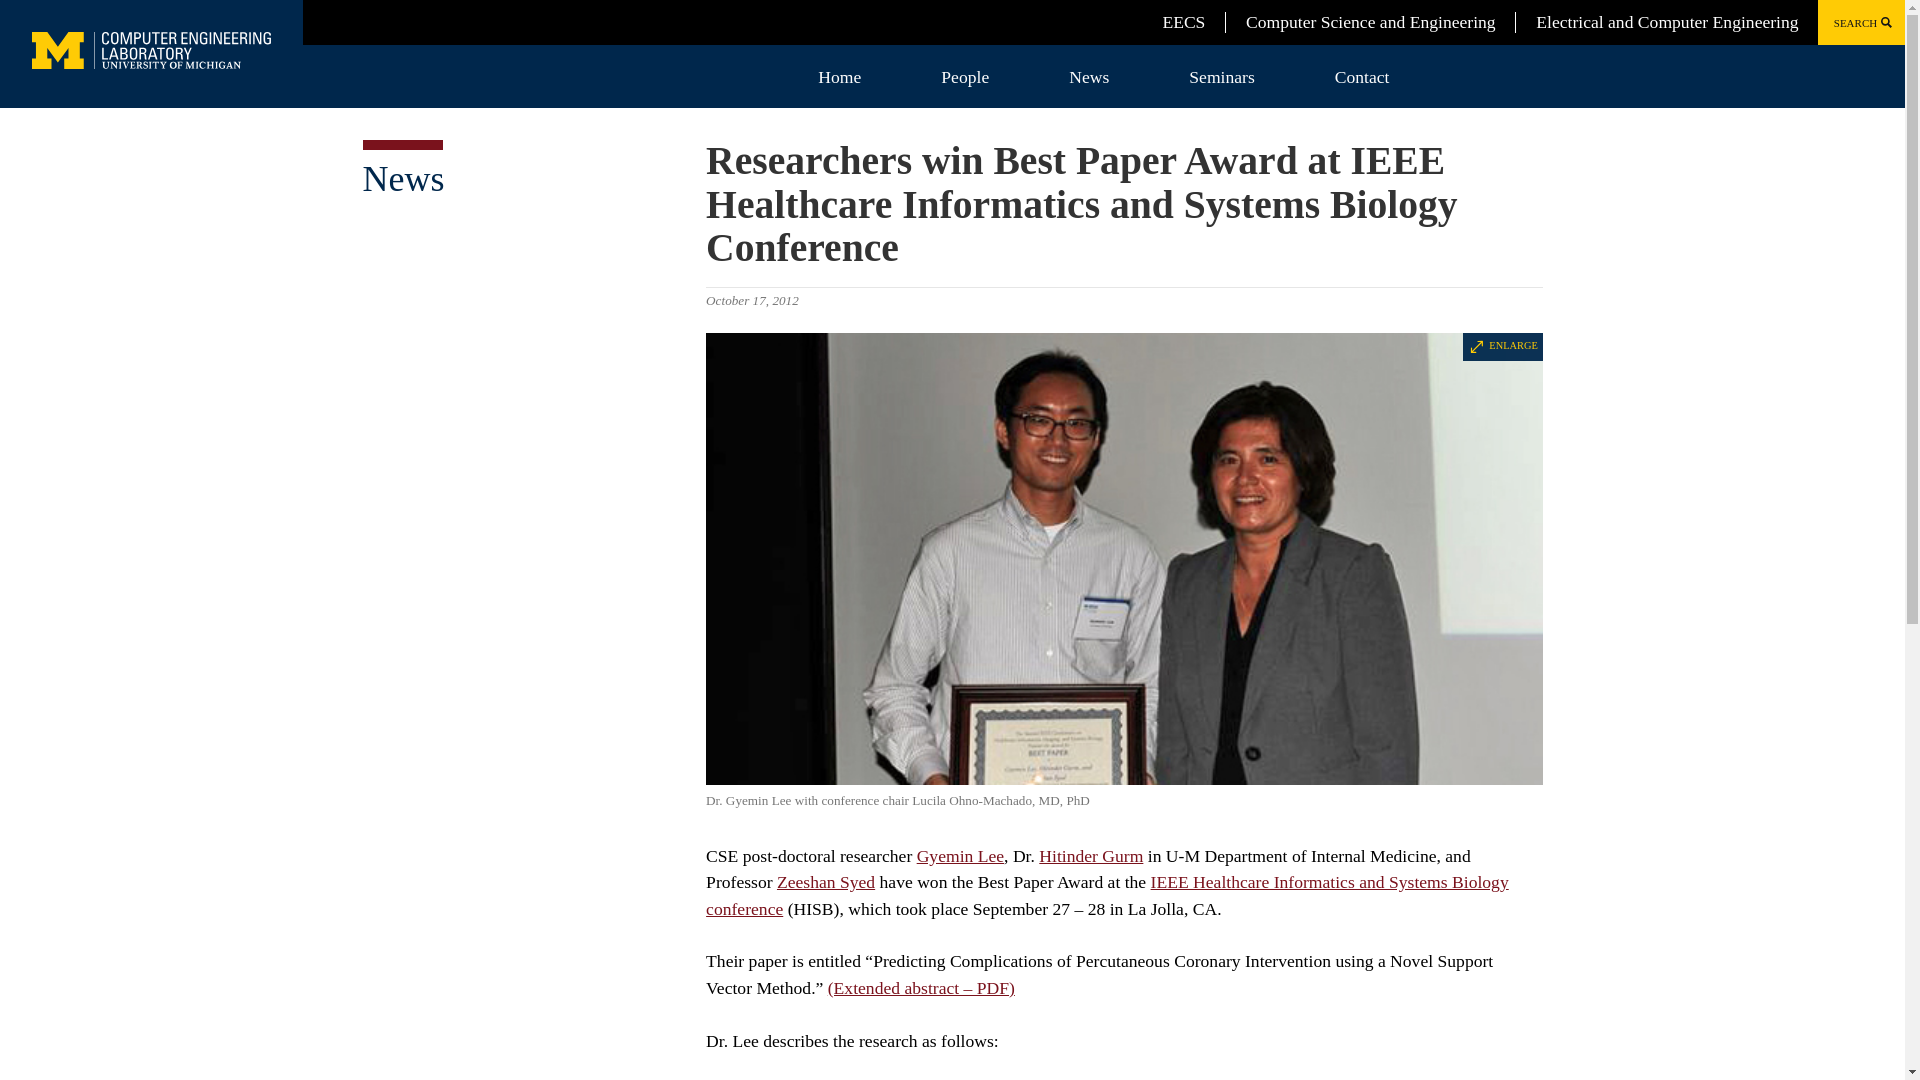  What do you see at coordinates (1183, 22) in the screenshot?
I see `EECS` at bounding box center [1183, 22].